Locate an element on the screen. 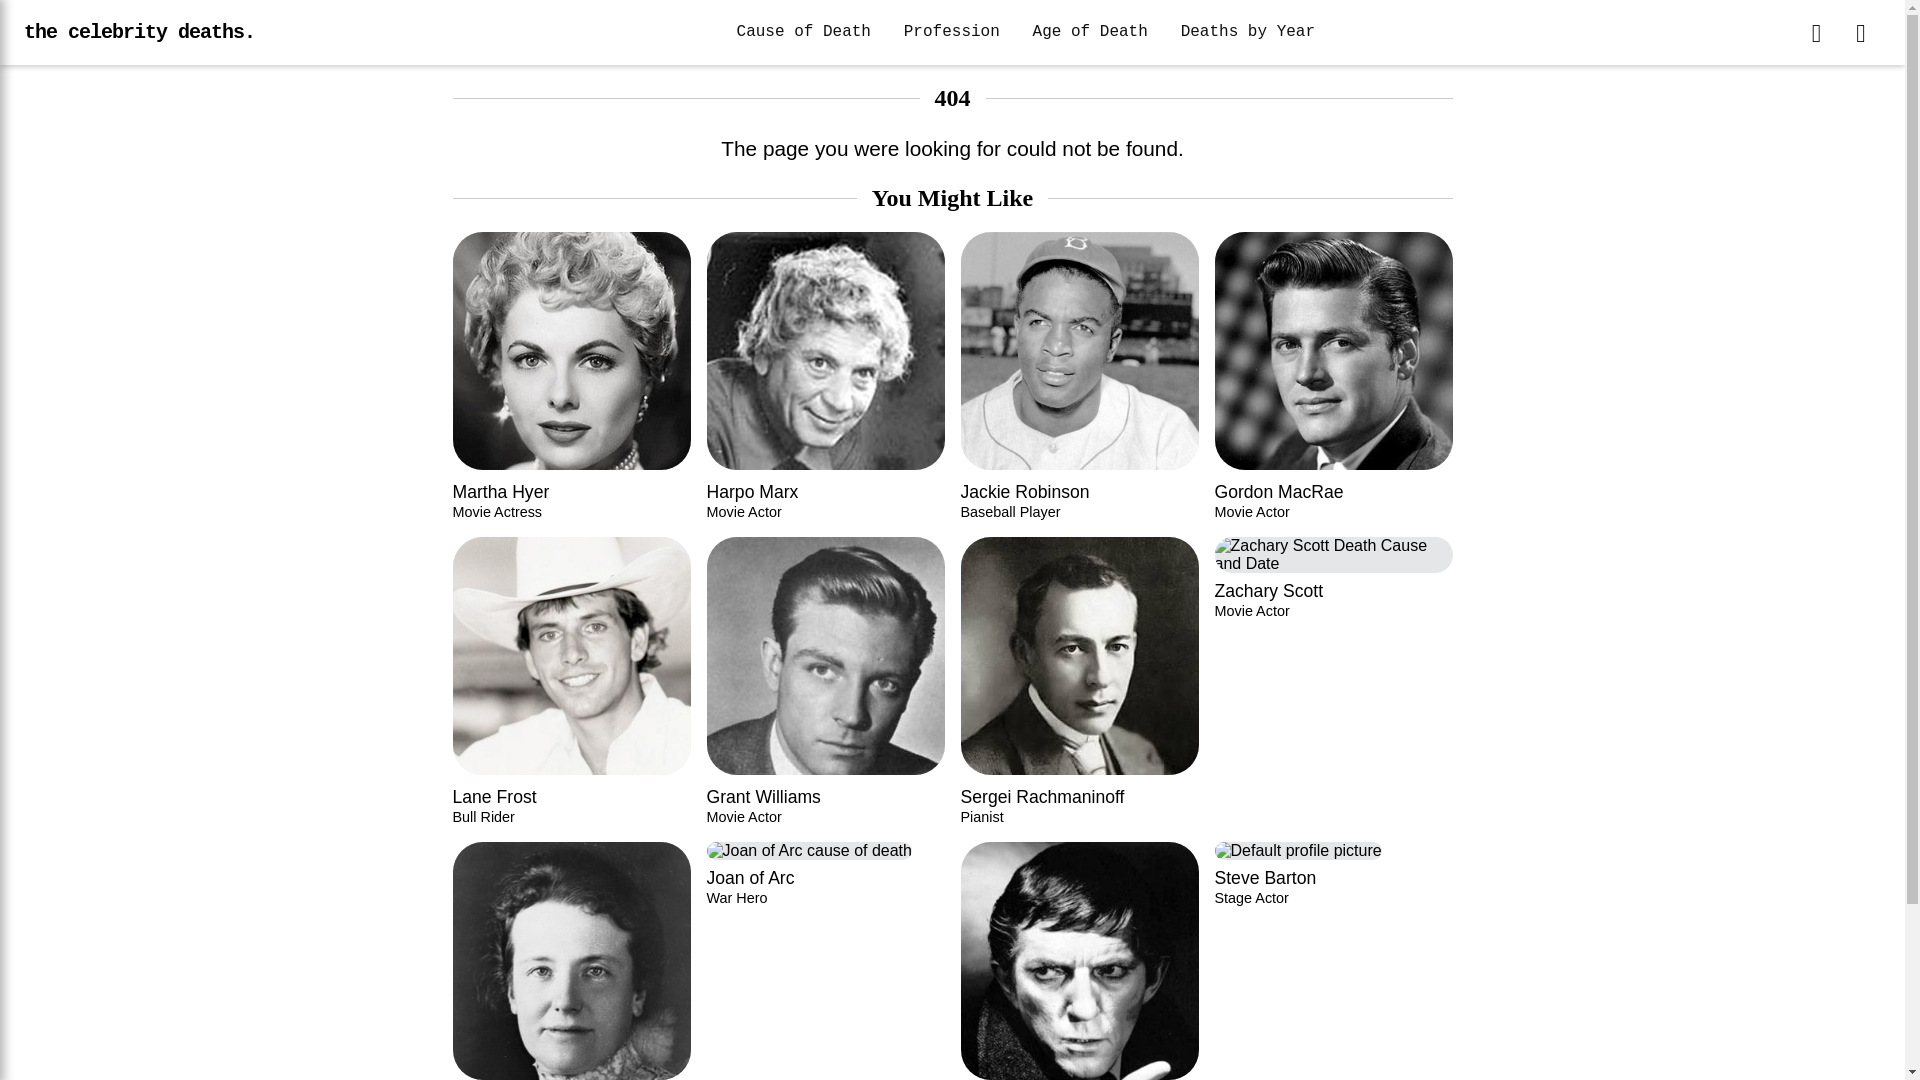 The height and width of the screenshot is (1080, 1920). Age of Death is located at coordinates (570, 961).